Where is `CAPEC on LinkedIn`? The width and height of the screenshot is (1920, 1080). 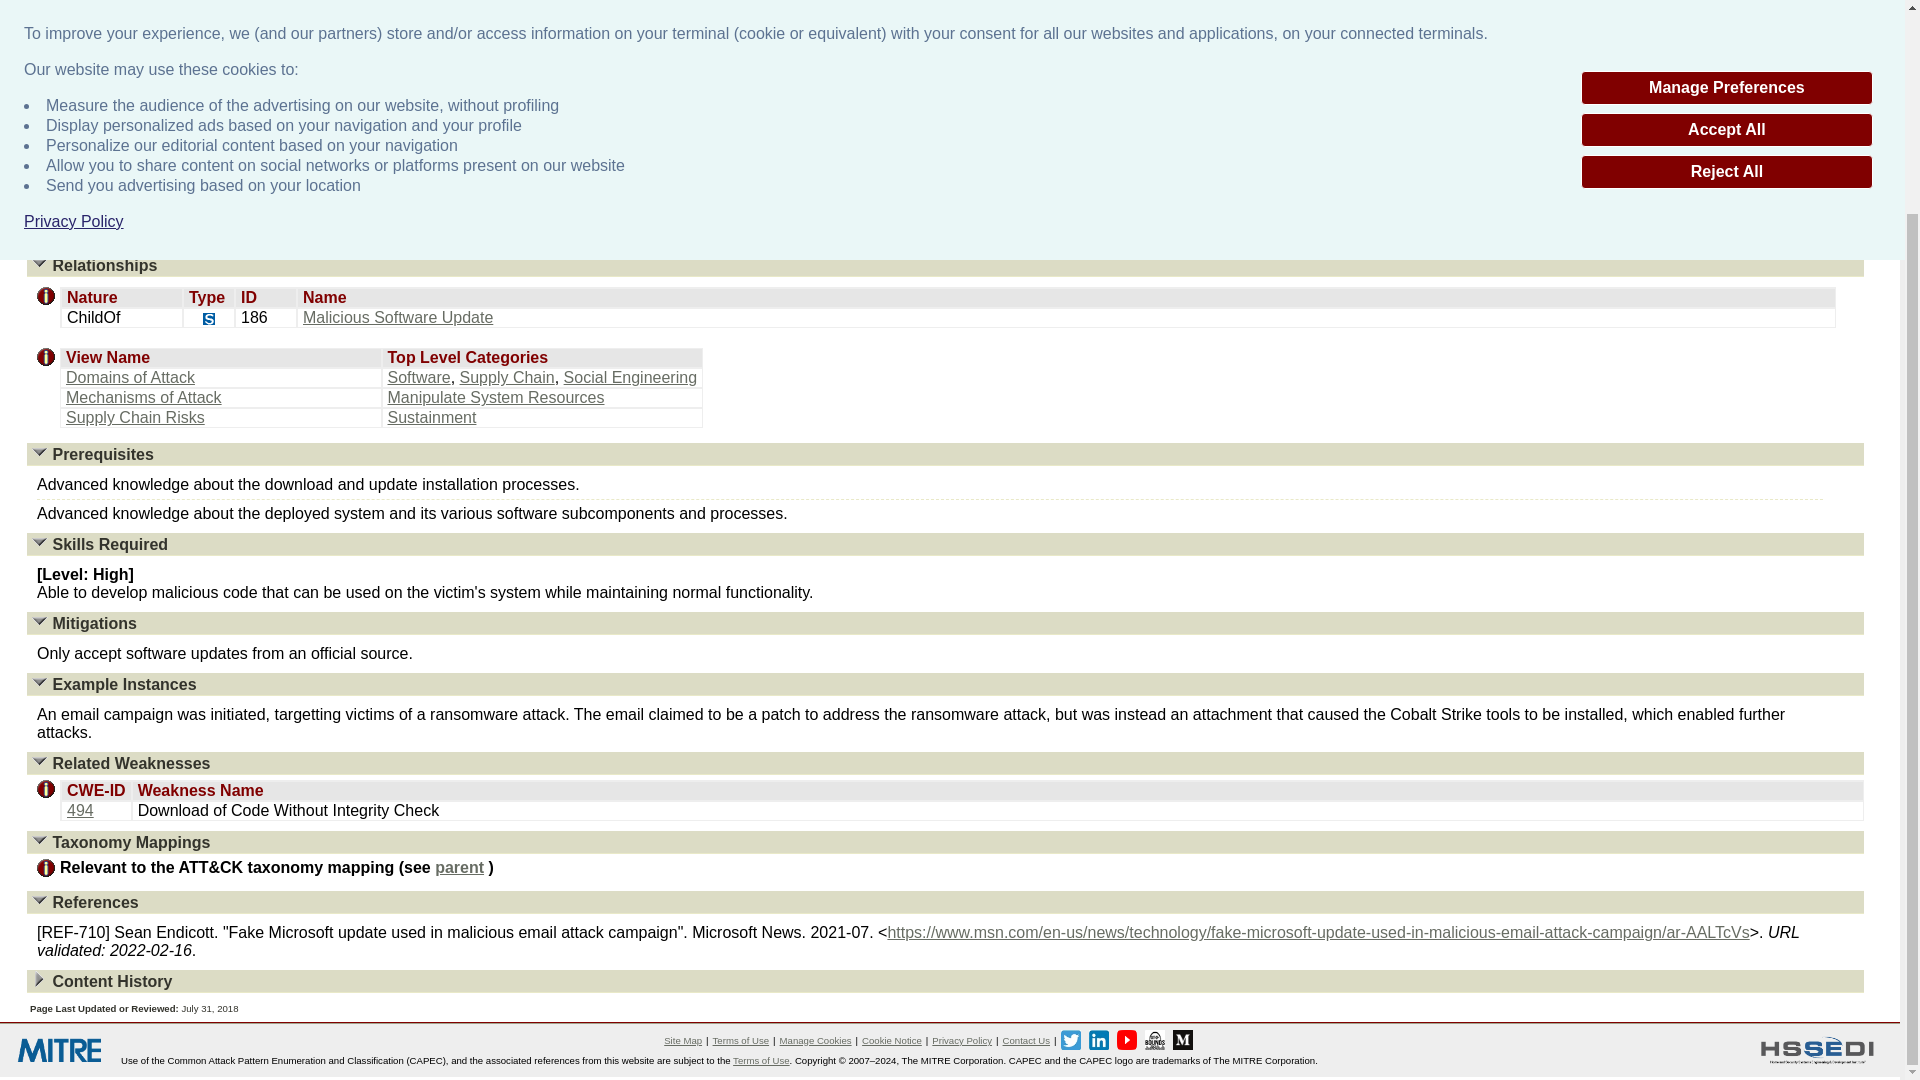
CAPEC on LinkedIn is located at coordinates (1098, 1040).